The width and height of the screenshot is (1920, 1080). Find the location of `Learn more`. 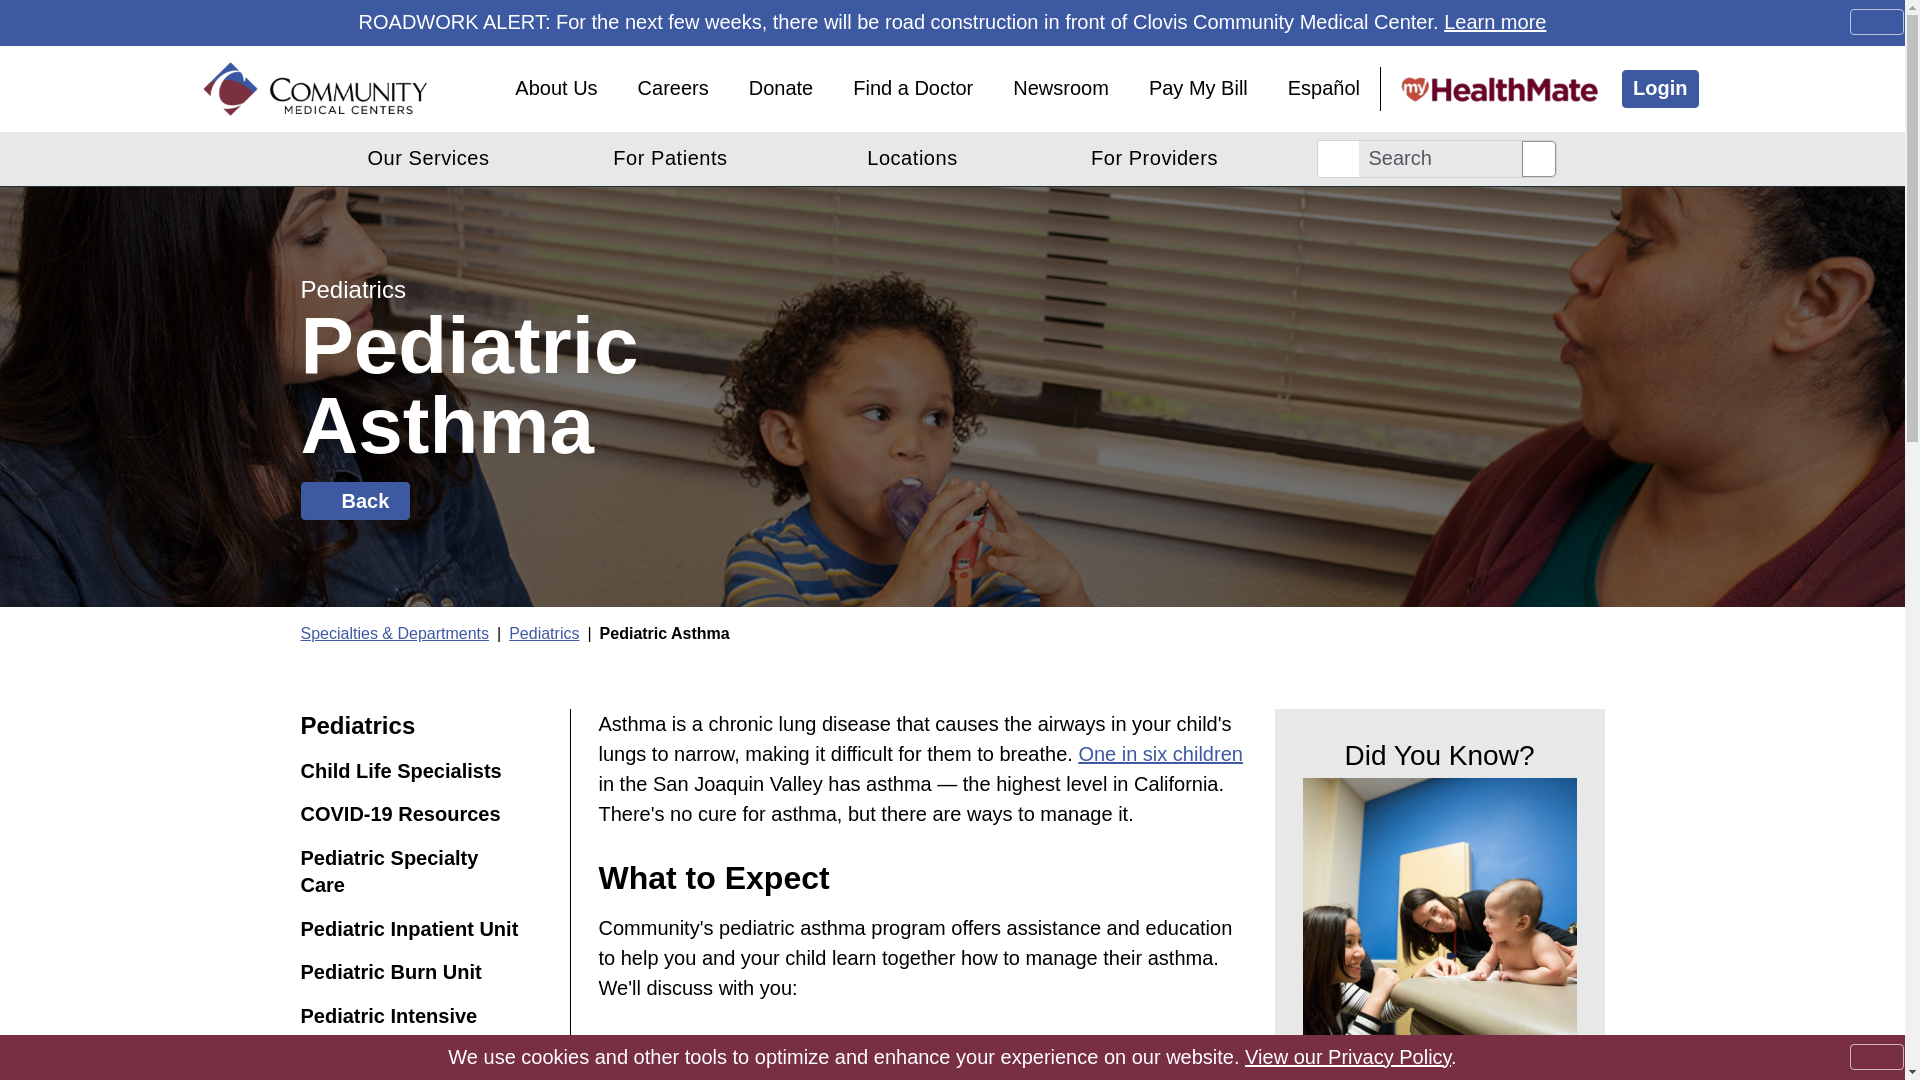

Learn more is located at coordinates (1494, 22).